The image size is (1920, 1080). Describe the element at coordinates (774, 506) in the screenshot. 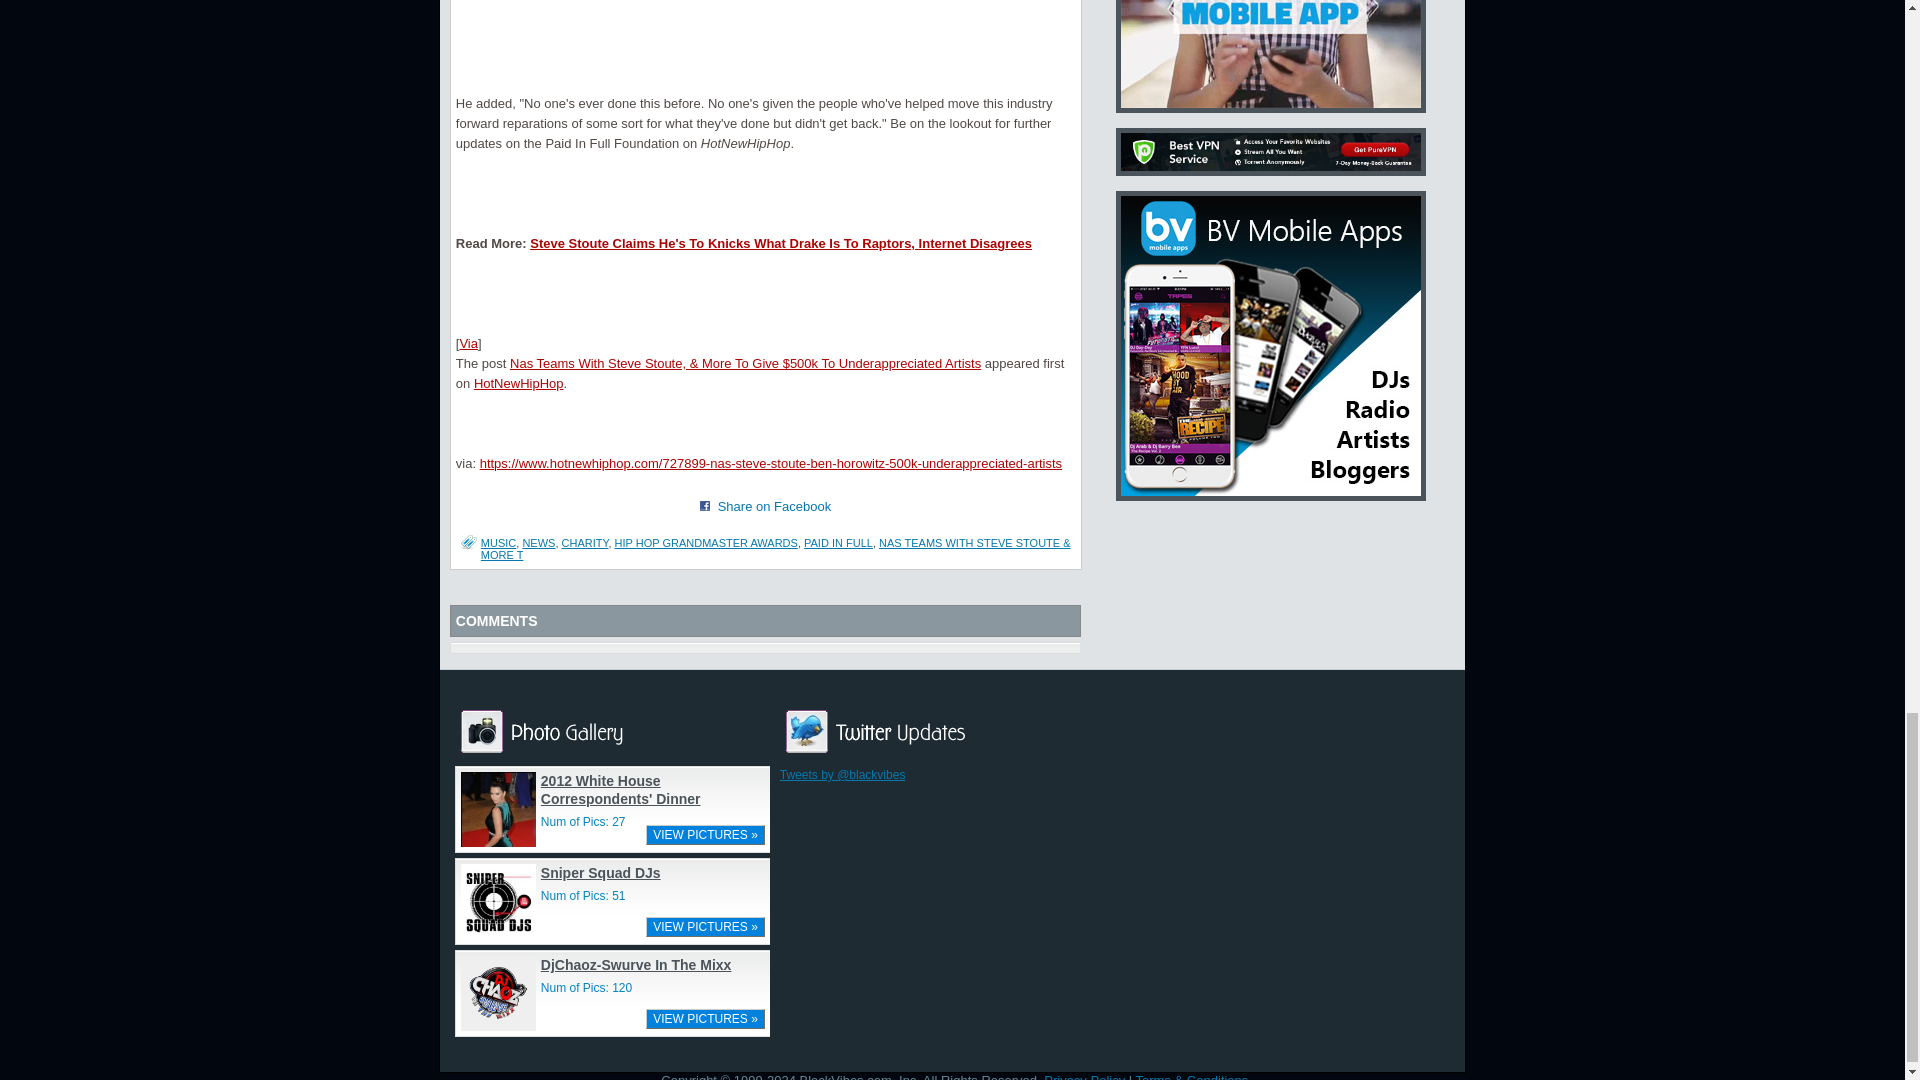

I see `Share on Facebook` at that location.